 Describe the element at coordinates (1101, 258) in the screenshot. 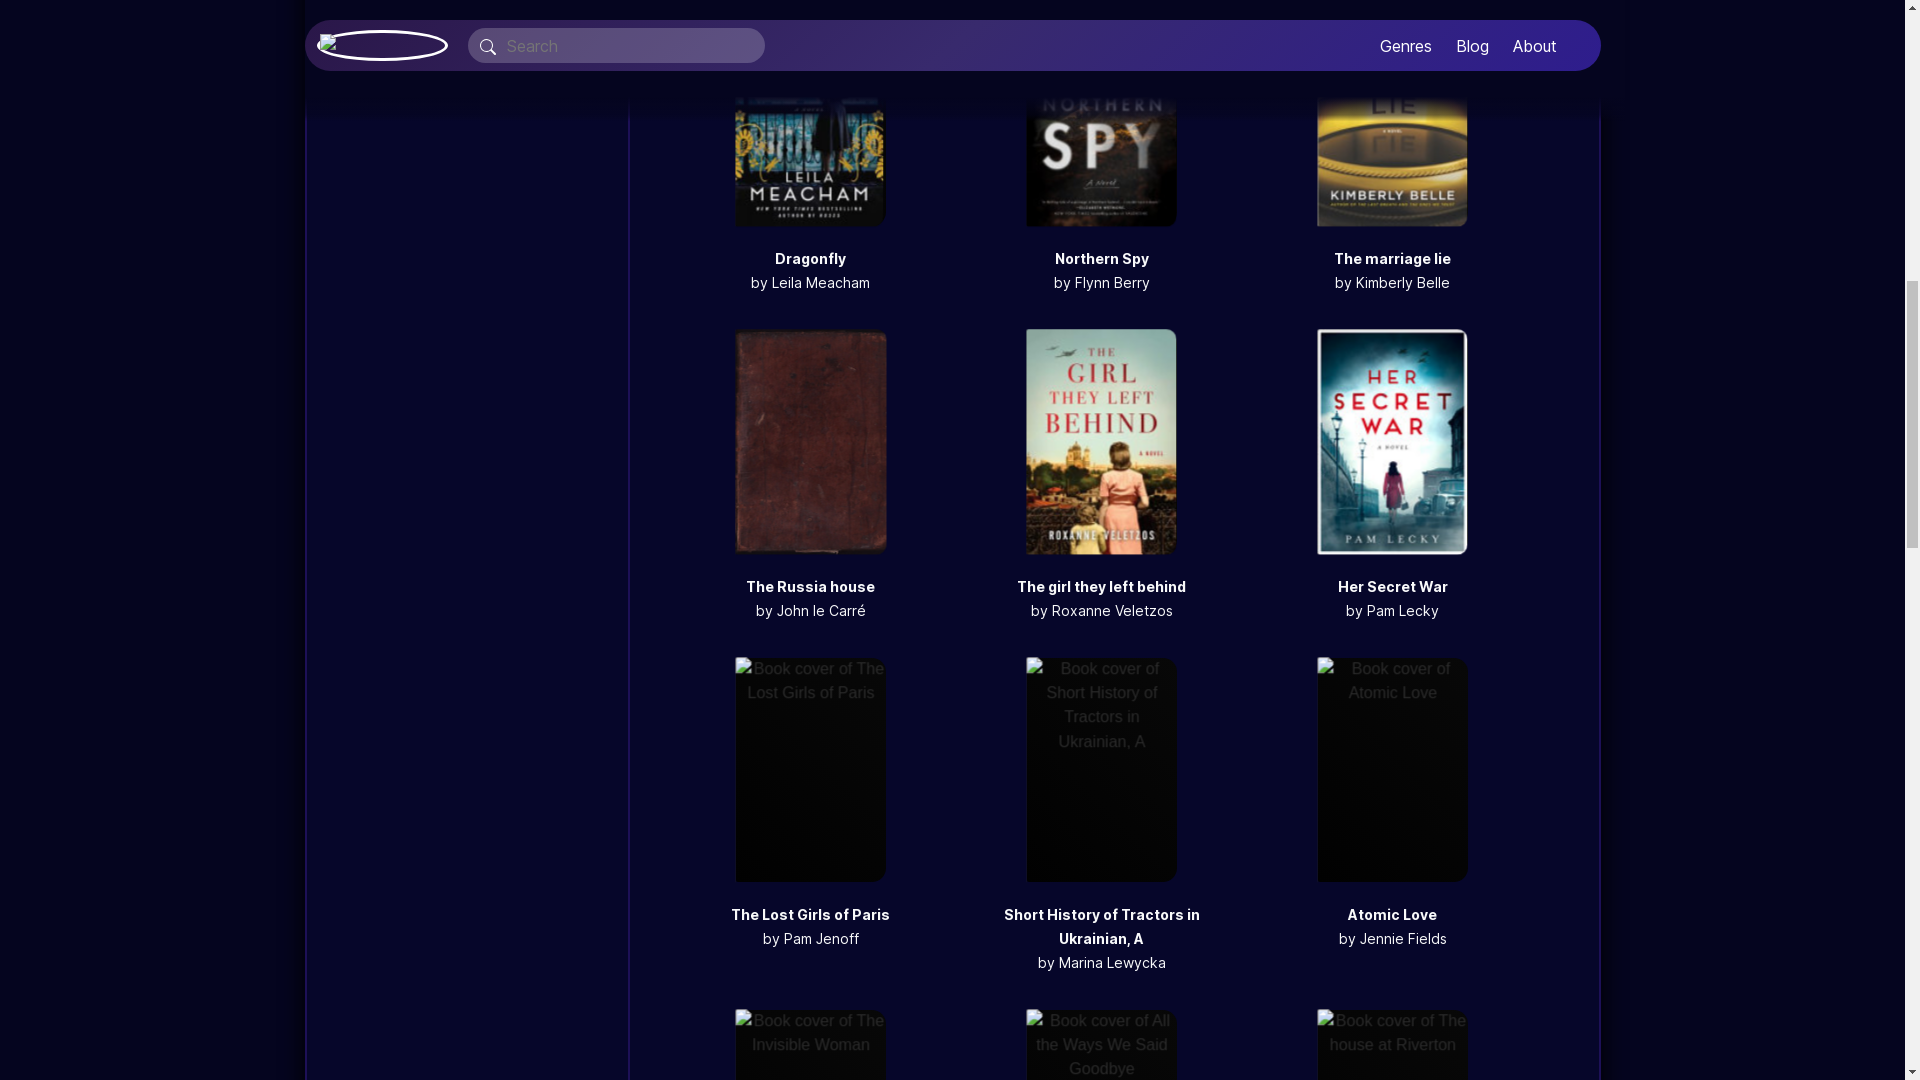

I see `Northern Spy` at that location.